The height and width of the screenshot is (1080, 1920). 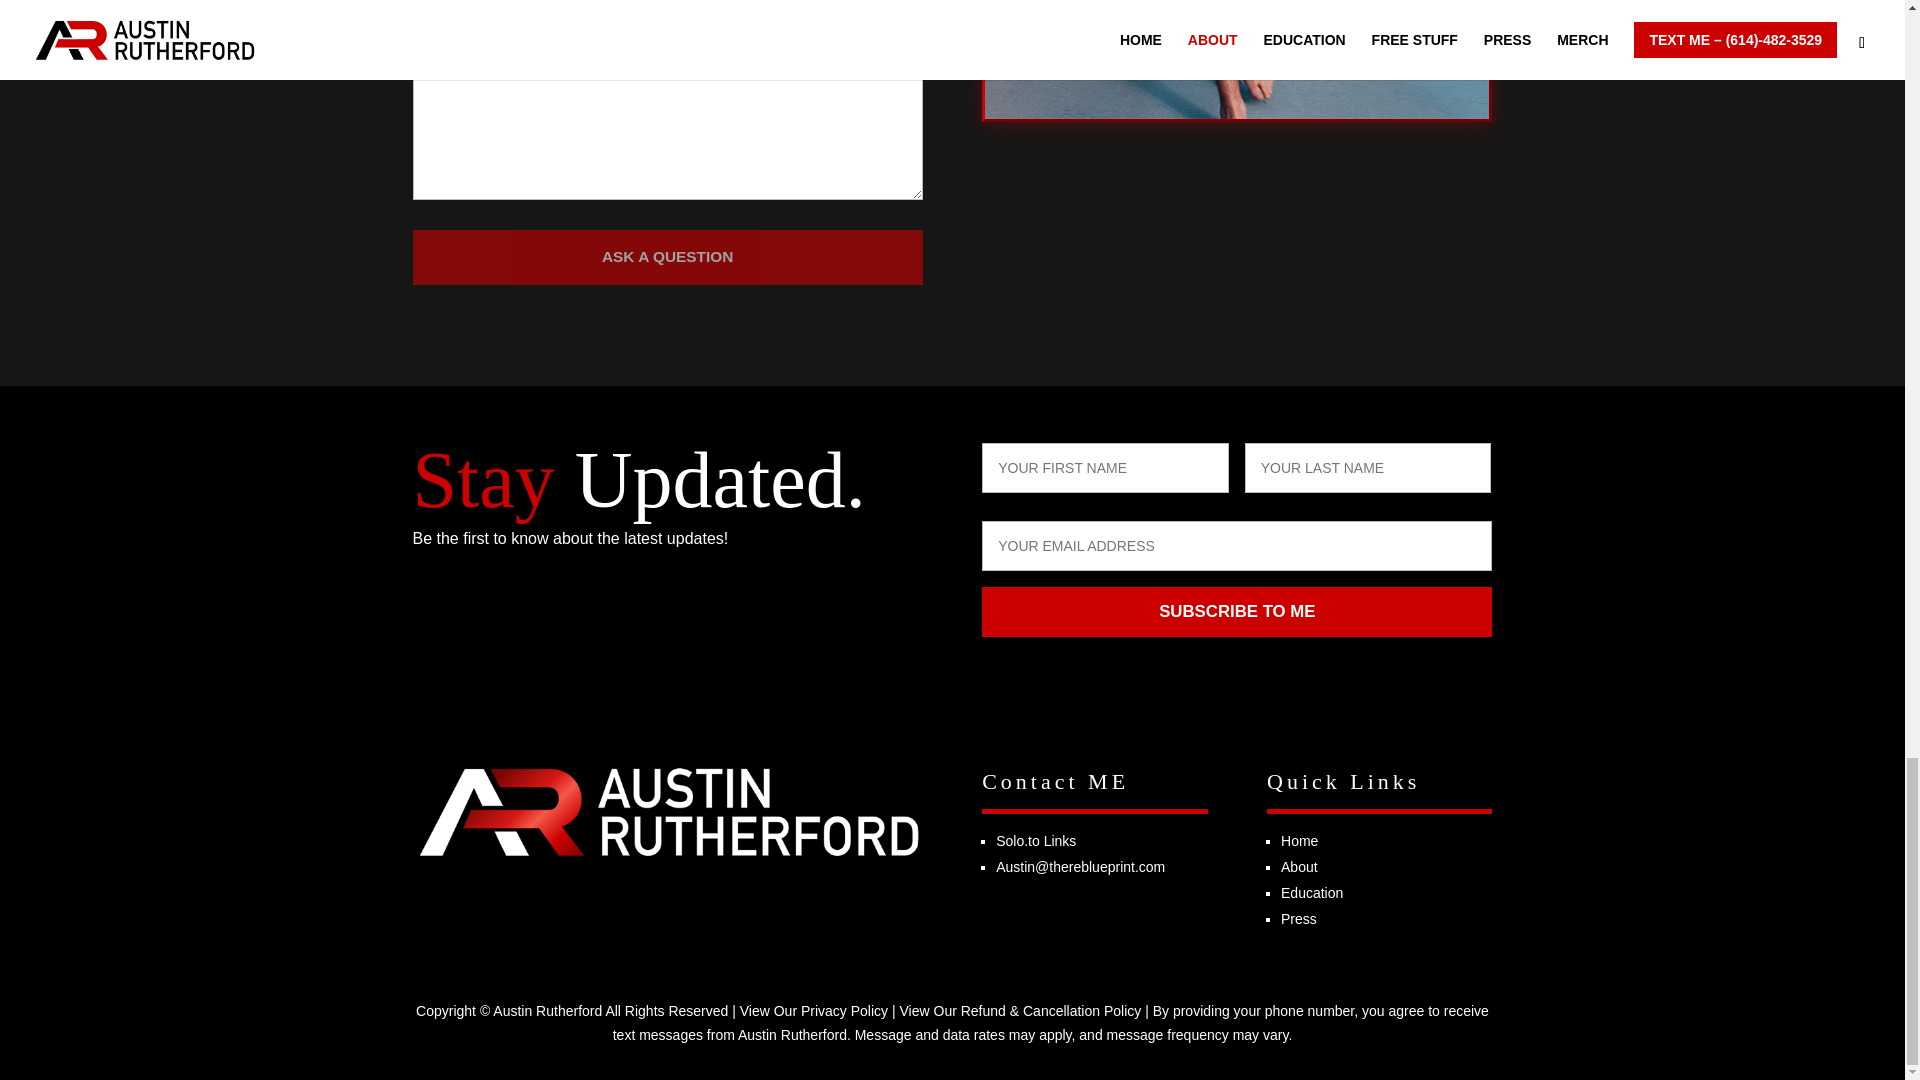 What do you see at coordinates (1298, 840) in the screenshot?
I see `Home` at bounding box center [1298, 840].